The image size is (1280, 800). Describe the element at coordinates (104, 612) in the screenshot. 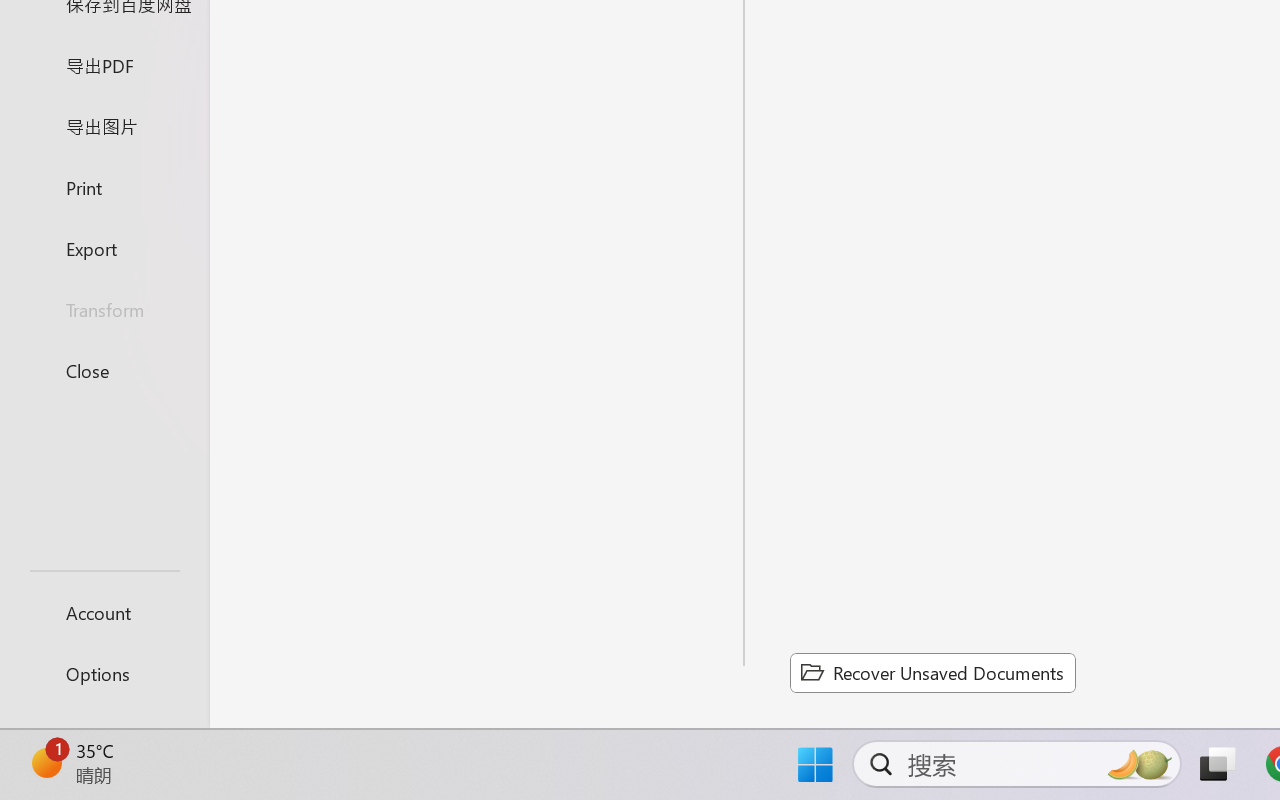

I see `Account` at that location.